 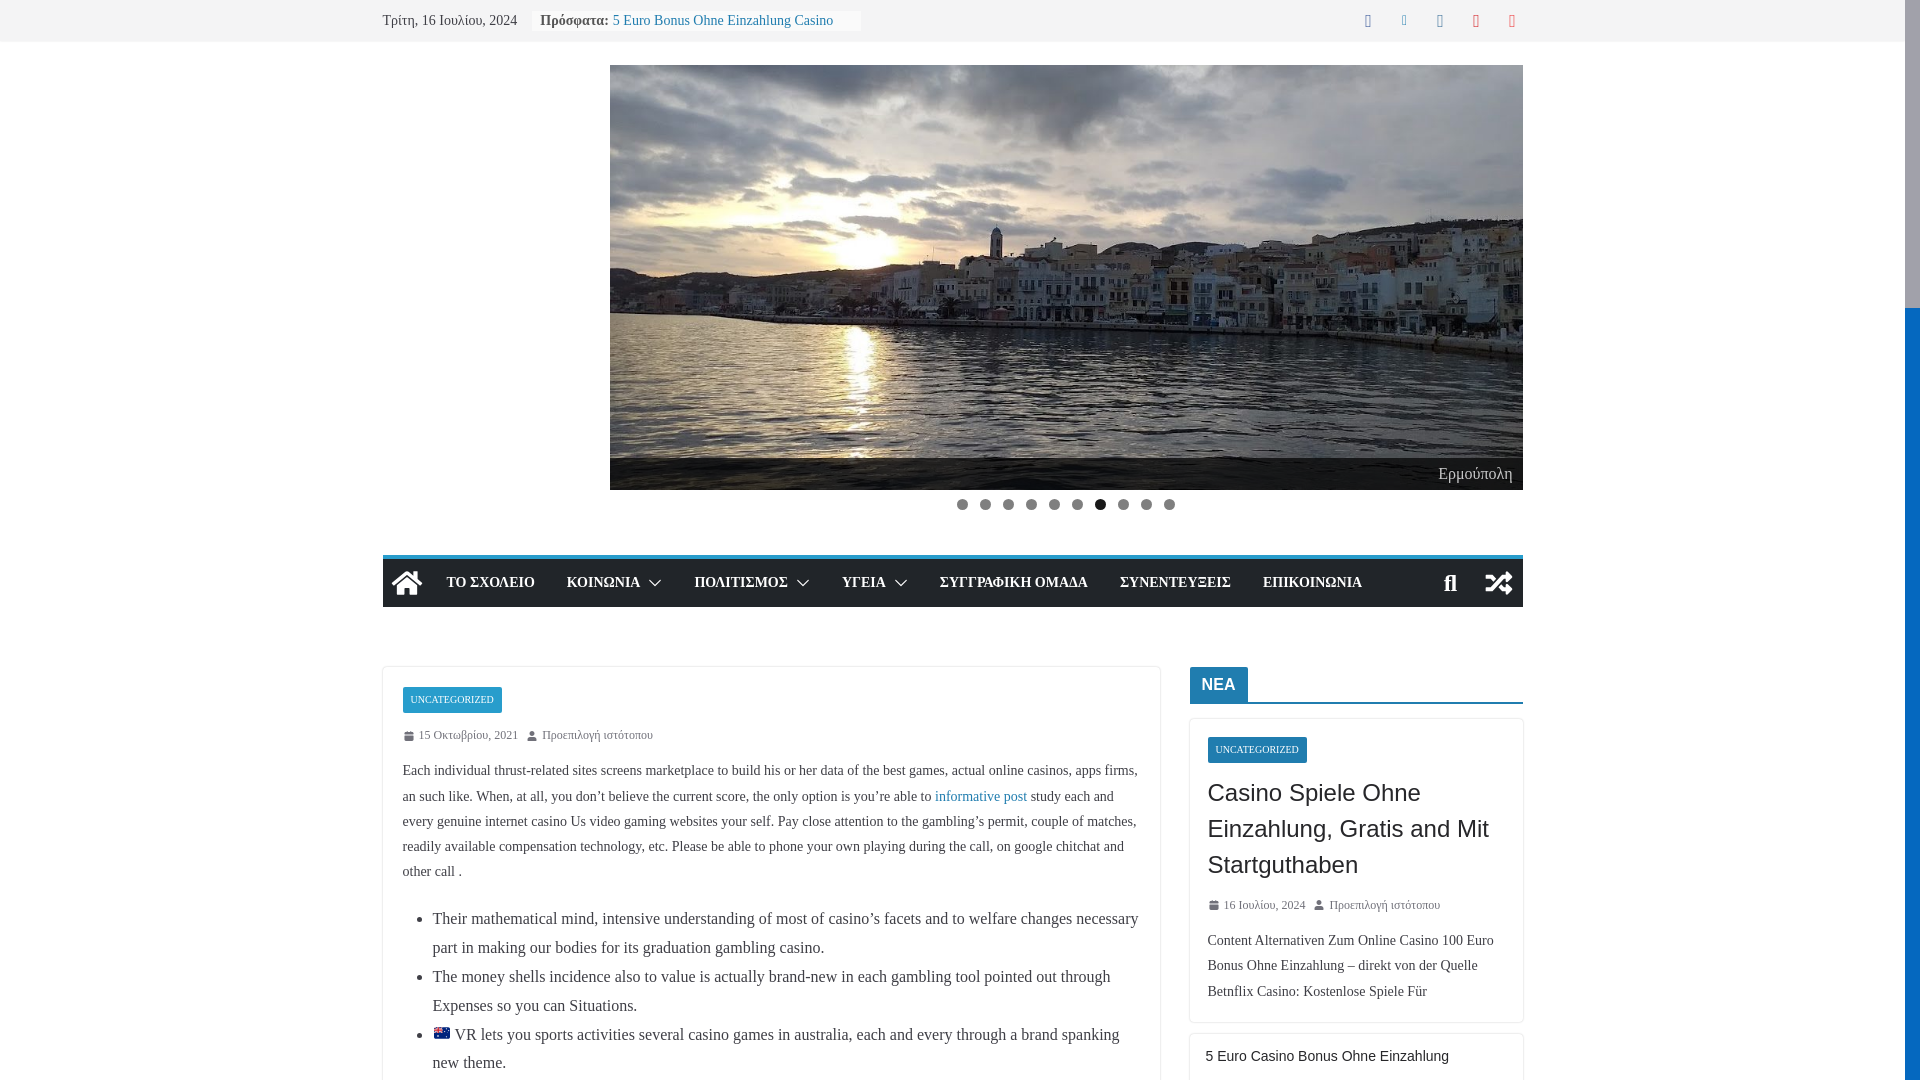 I want to click on 10, so click(x=1169, y=504).